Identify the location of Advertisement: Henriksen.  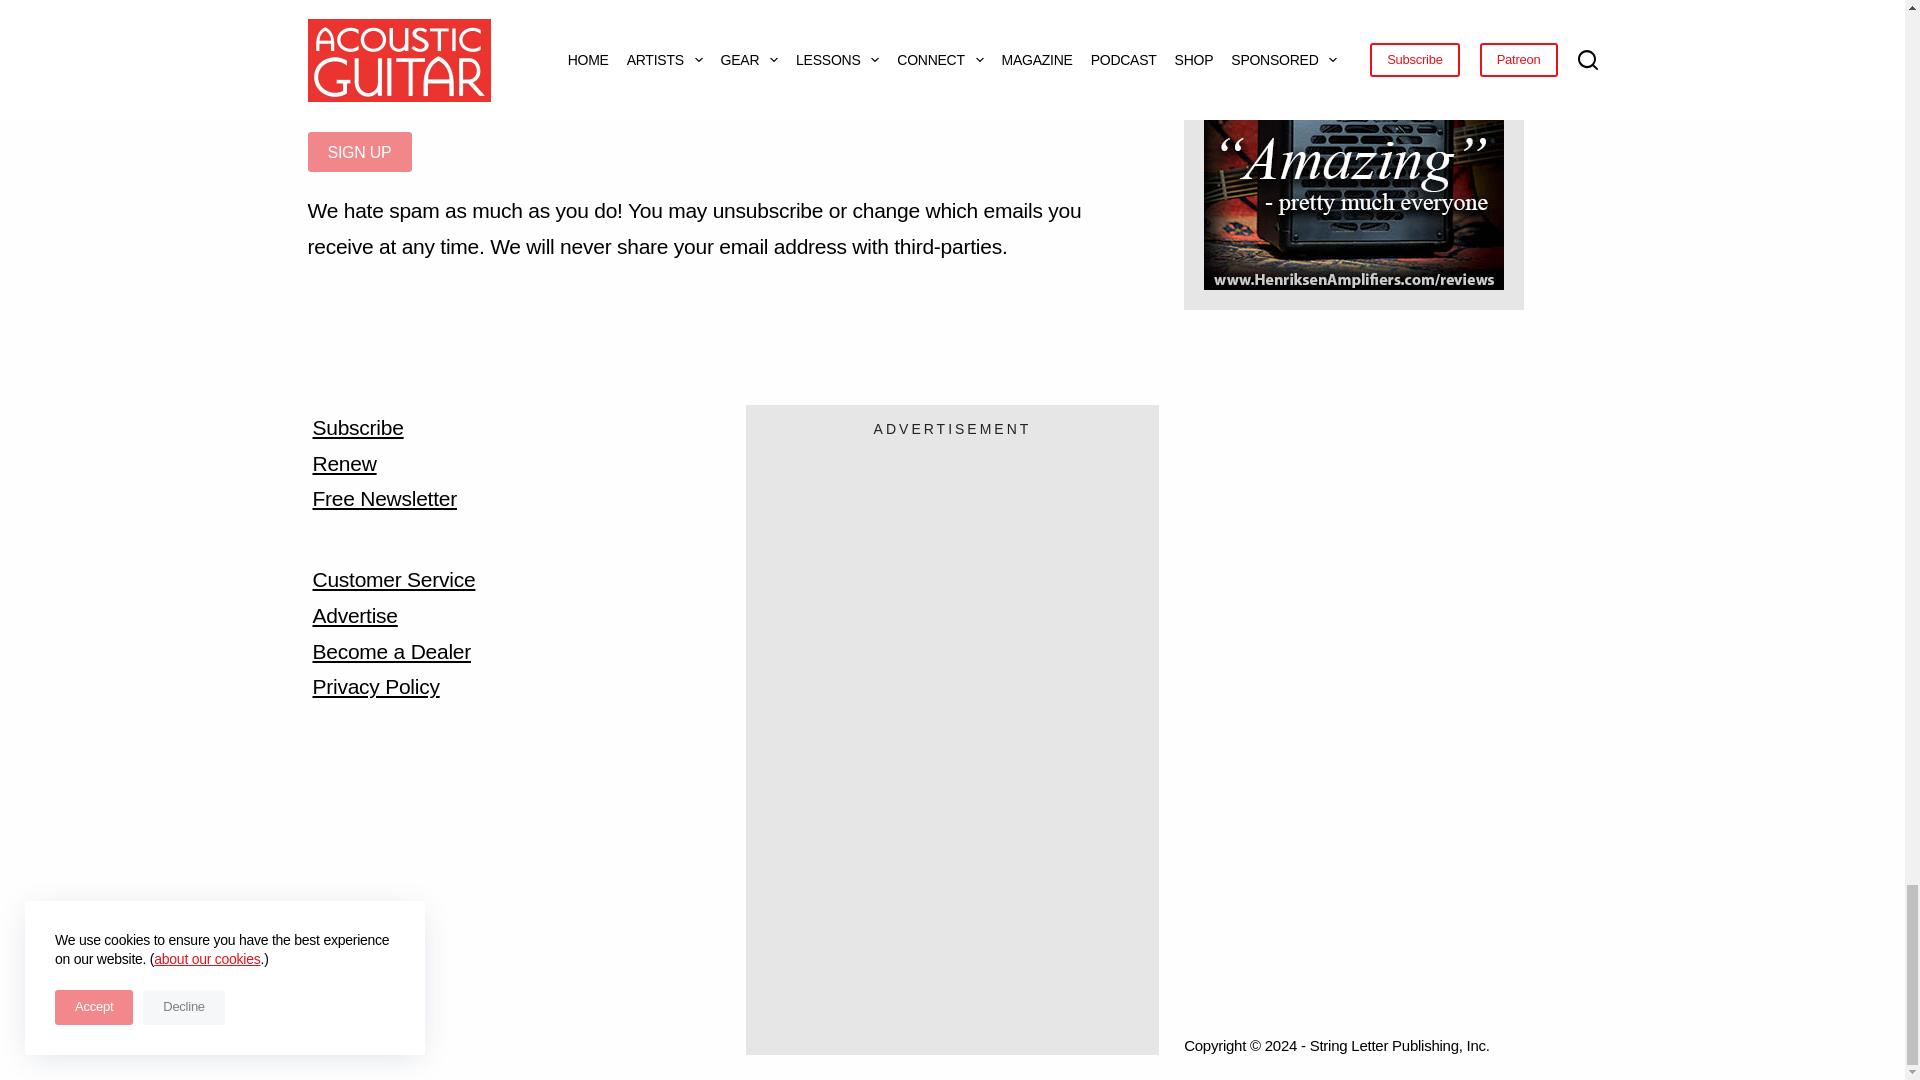
(1353, 164).